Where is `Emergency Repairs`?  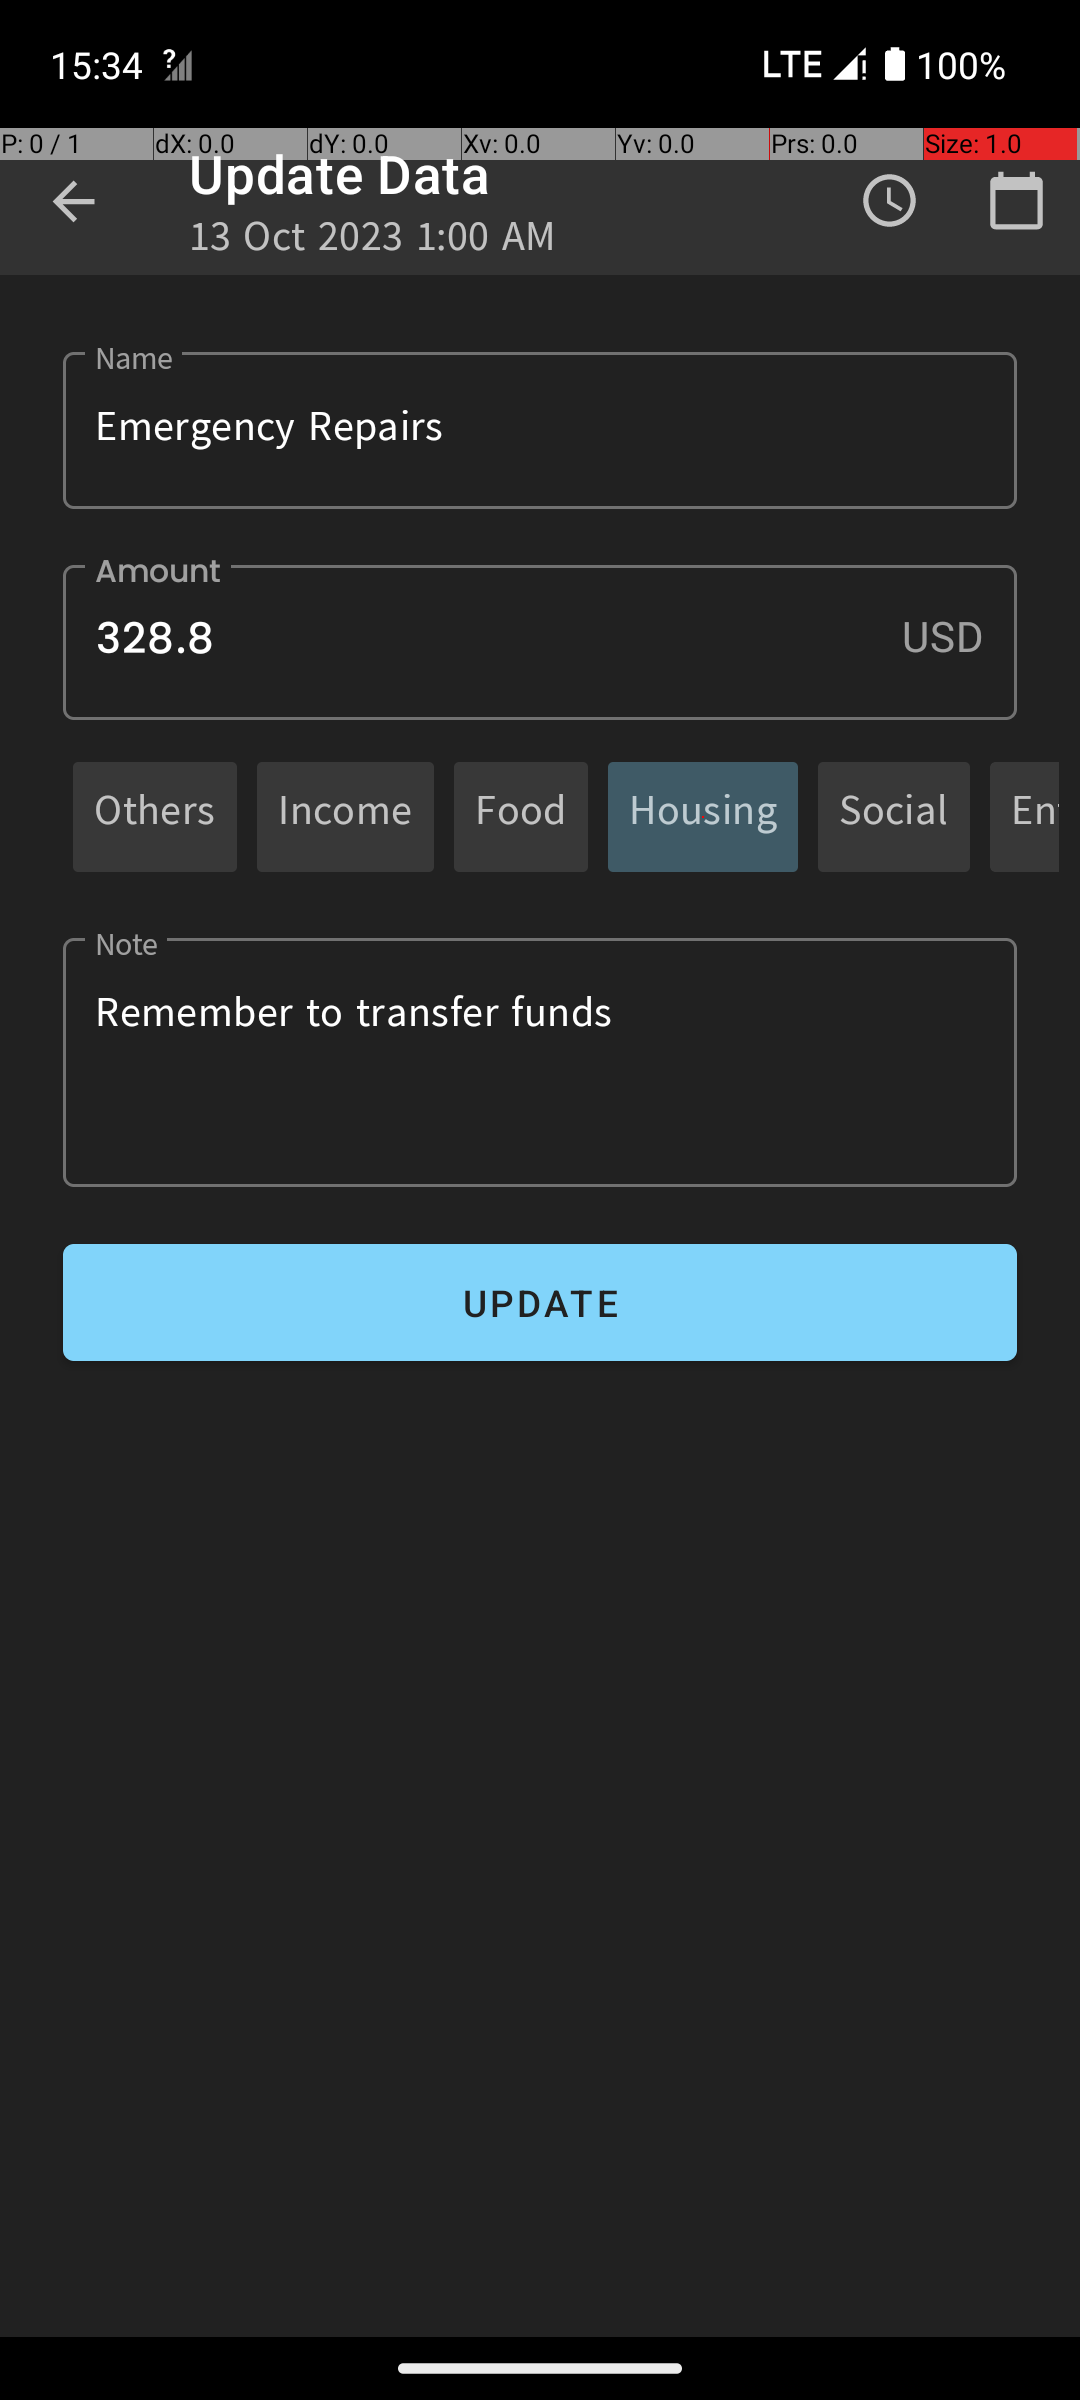
Emergency Repairs is located at coordinates (540, 430).